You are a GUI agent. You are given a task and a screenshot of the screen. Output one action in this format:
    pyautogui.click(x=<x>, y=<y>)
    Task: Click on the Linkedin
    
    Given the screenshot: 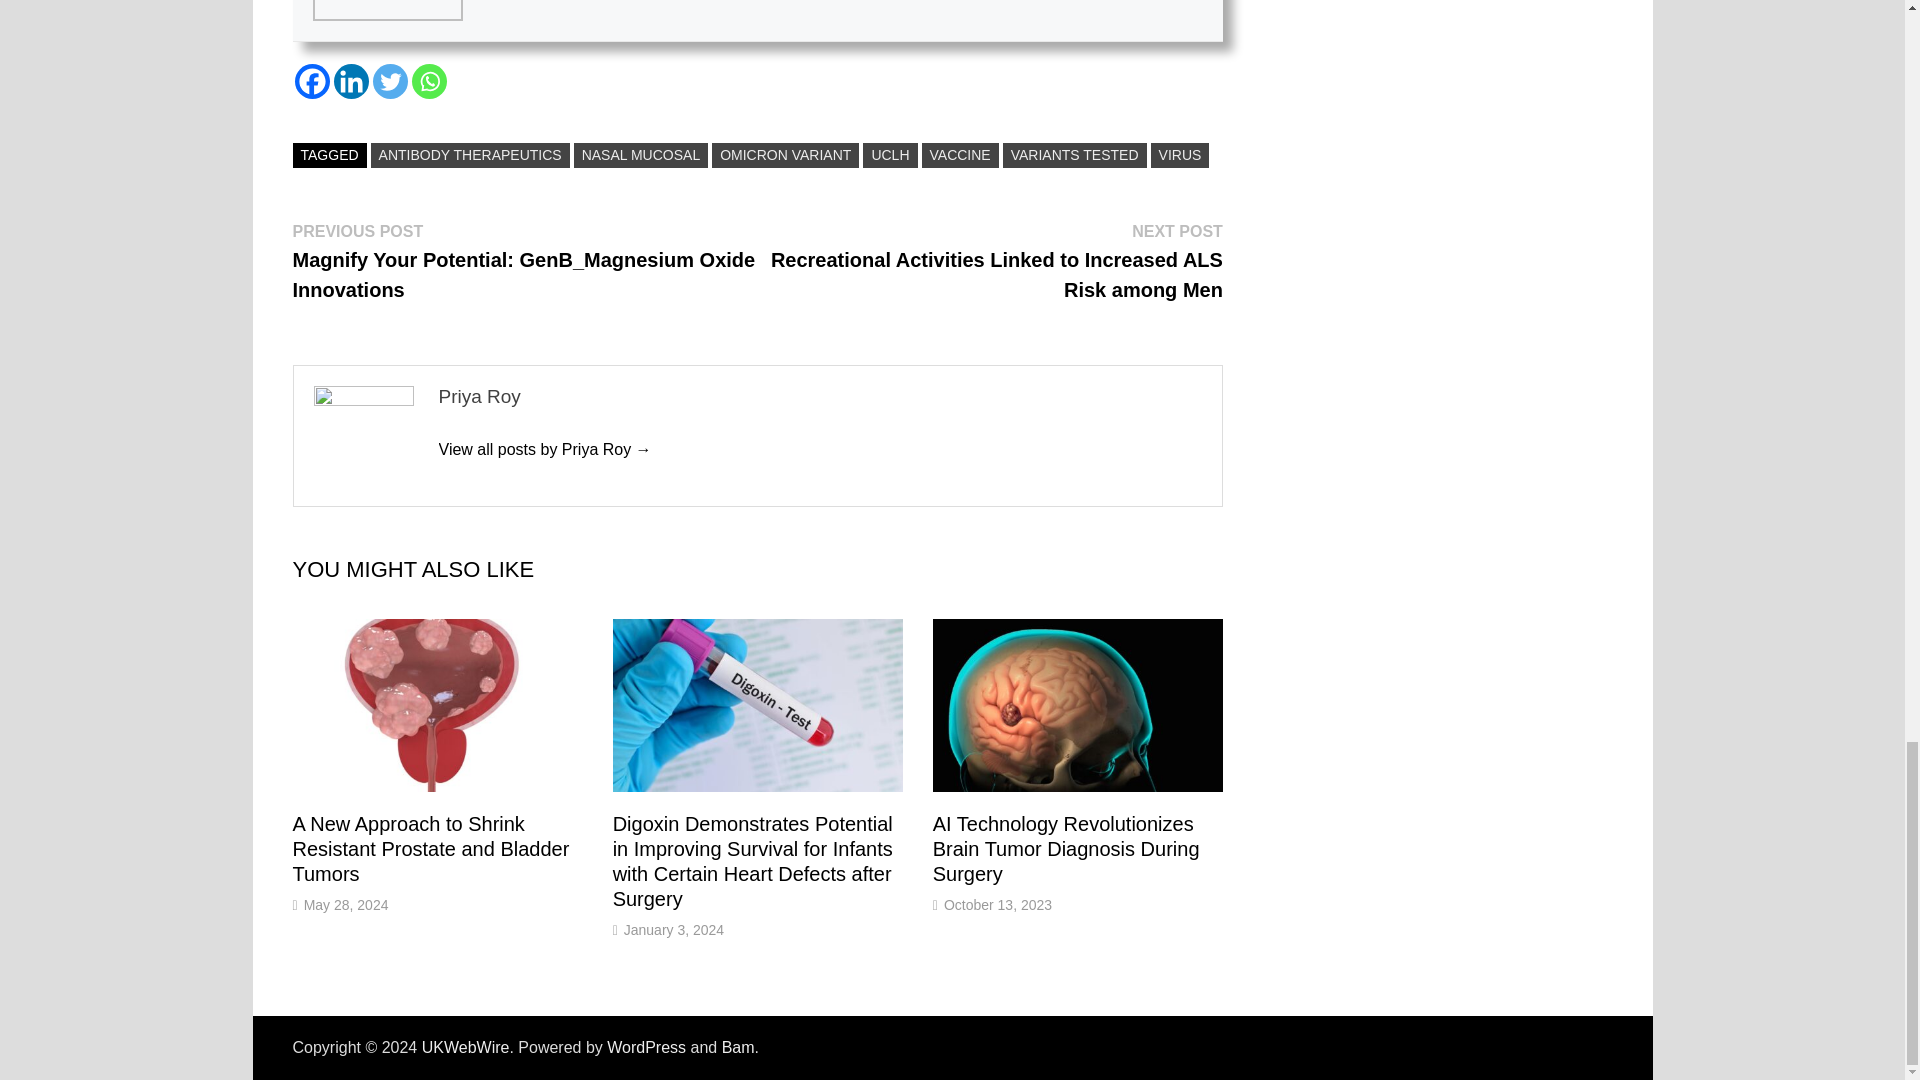 What is the action you would take?
    pyautogui.click(x=351, y=81)
    